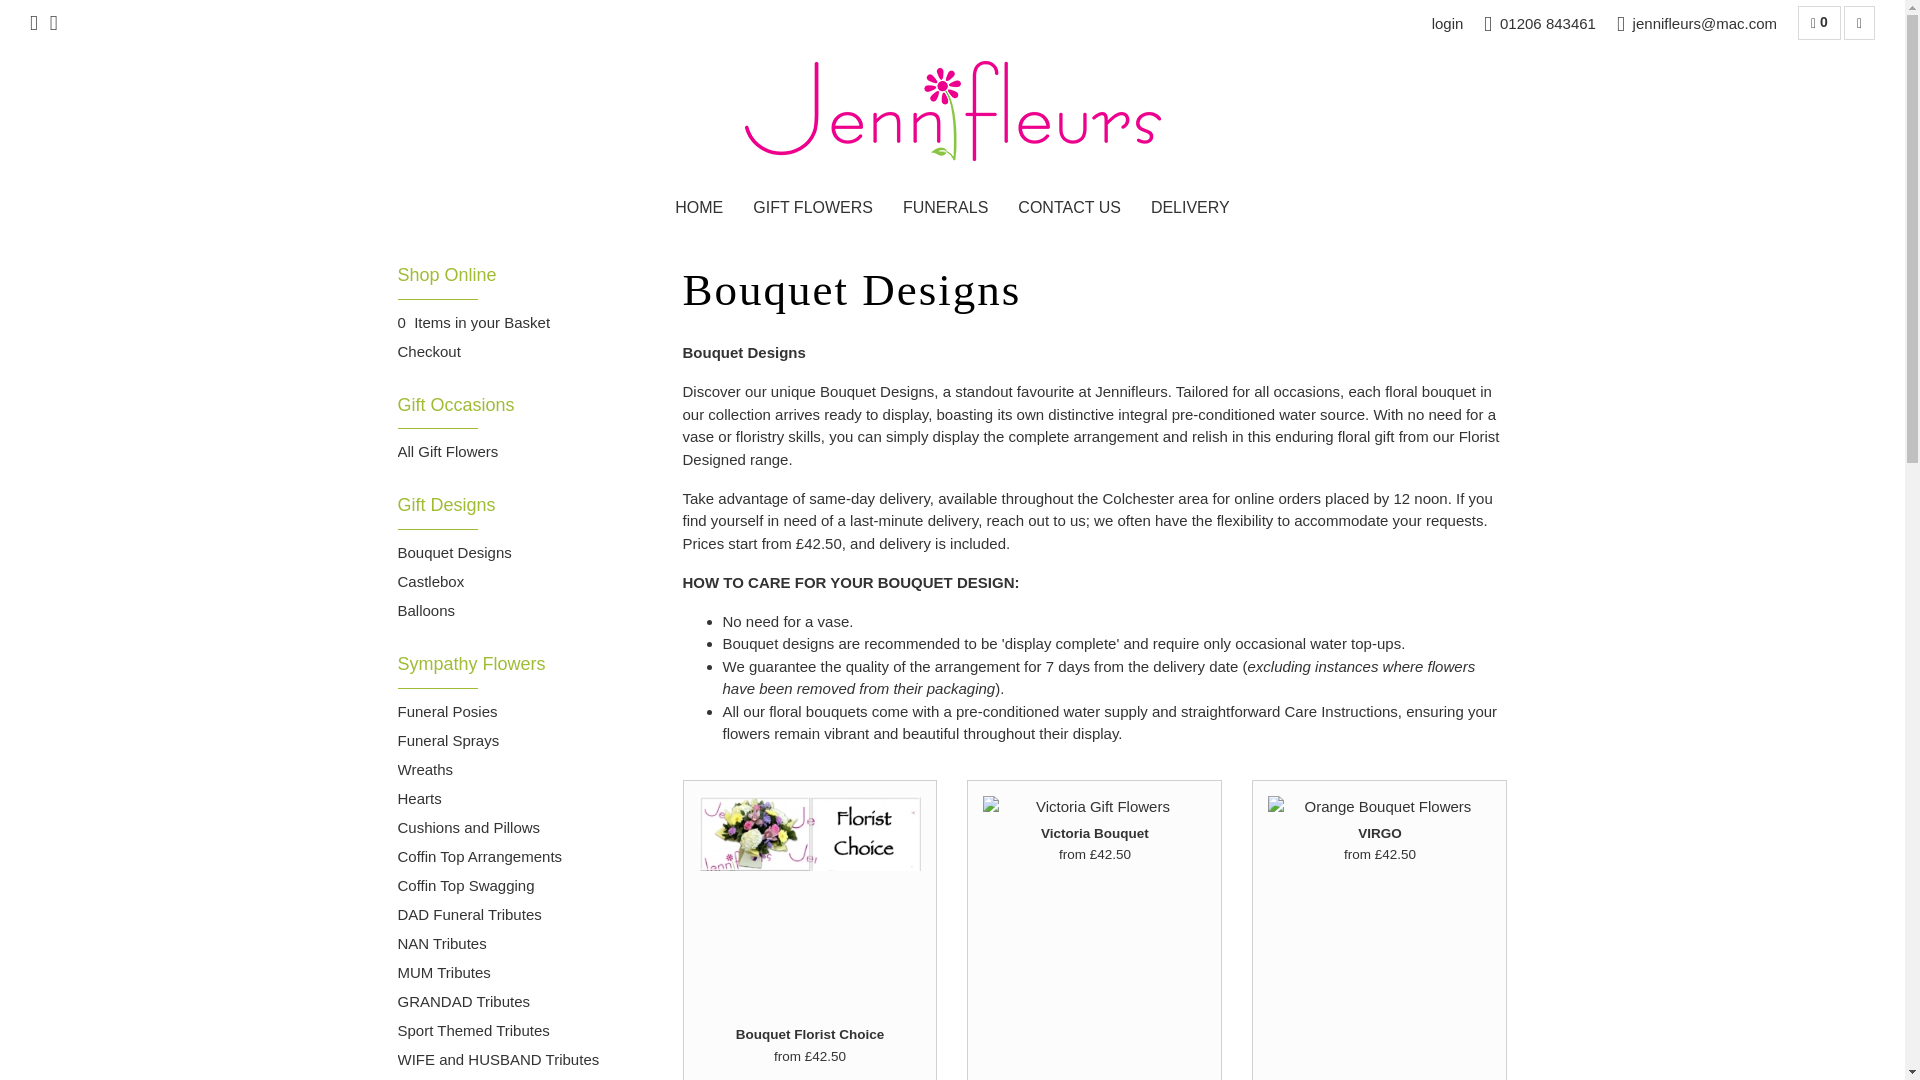 The image size is (1920, 1080). Describe the element at coordinates (1819, 22) in the screenshot. I see `0` at that location.